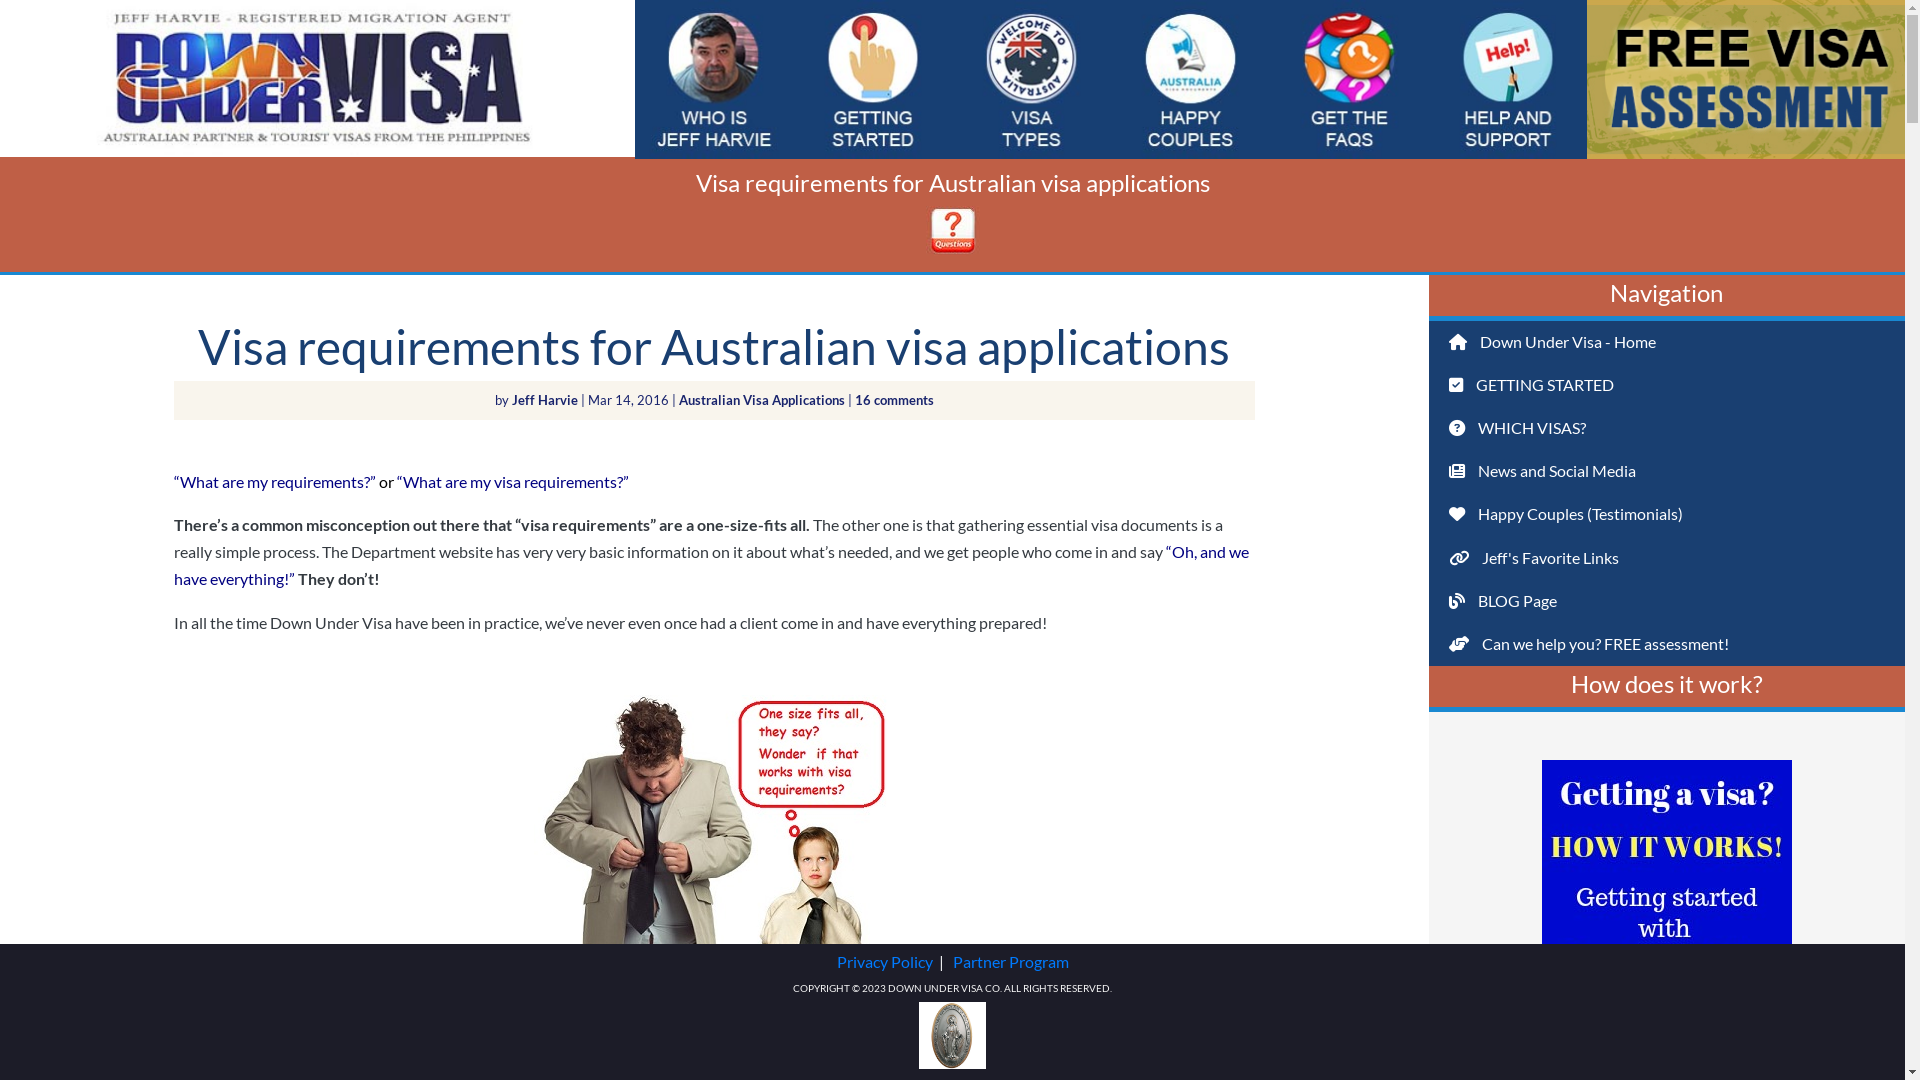  What do you see at coordinates (1667, 386) in the screenshot?
I see `GETTING STARTED` at bounding box center [1667, 386].